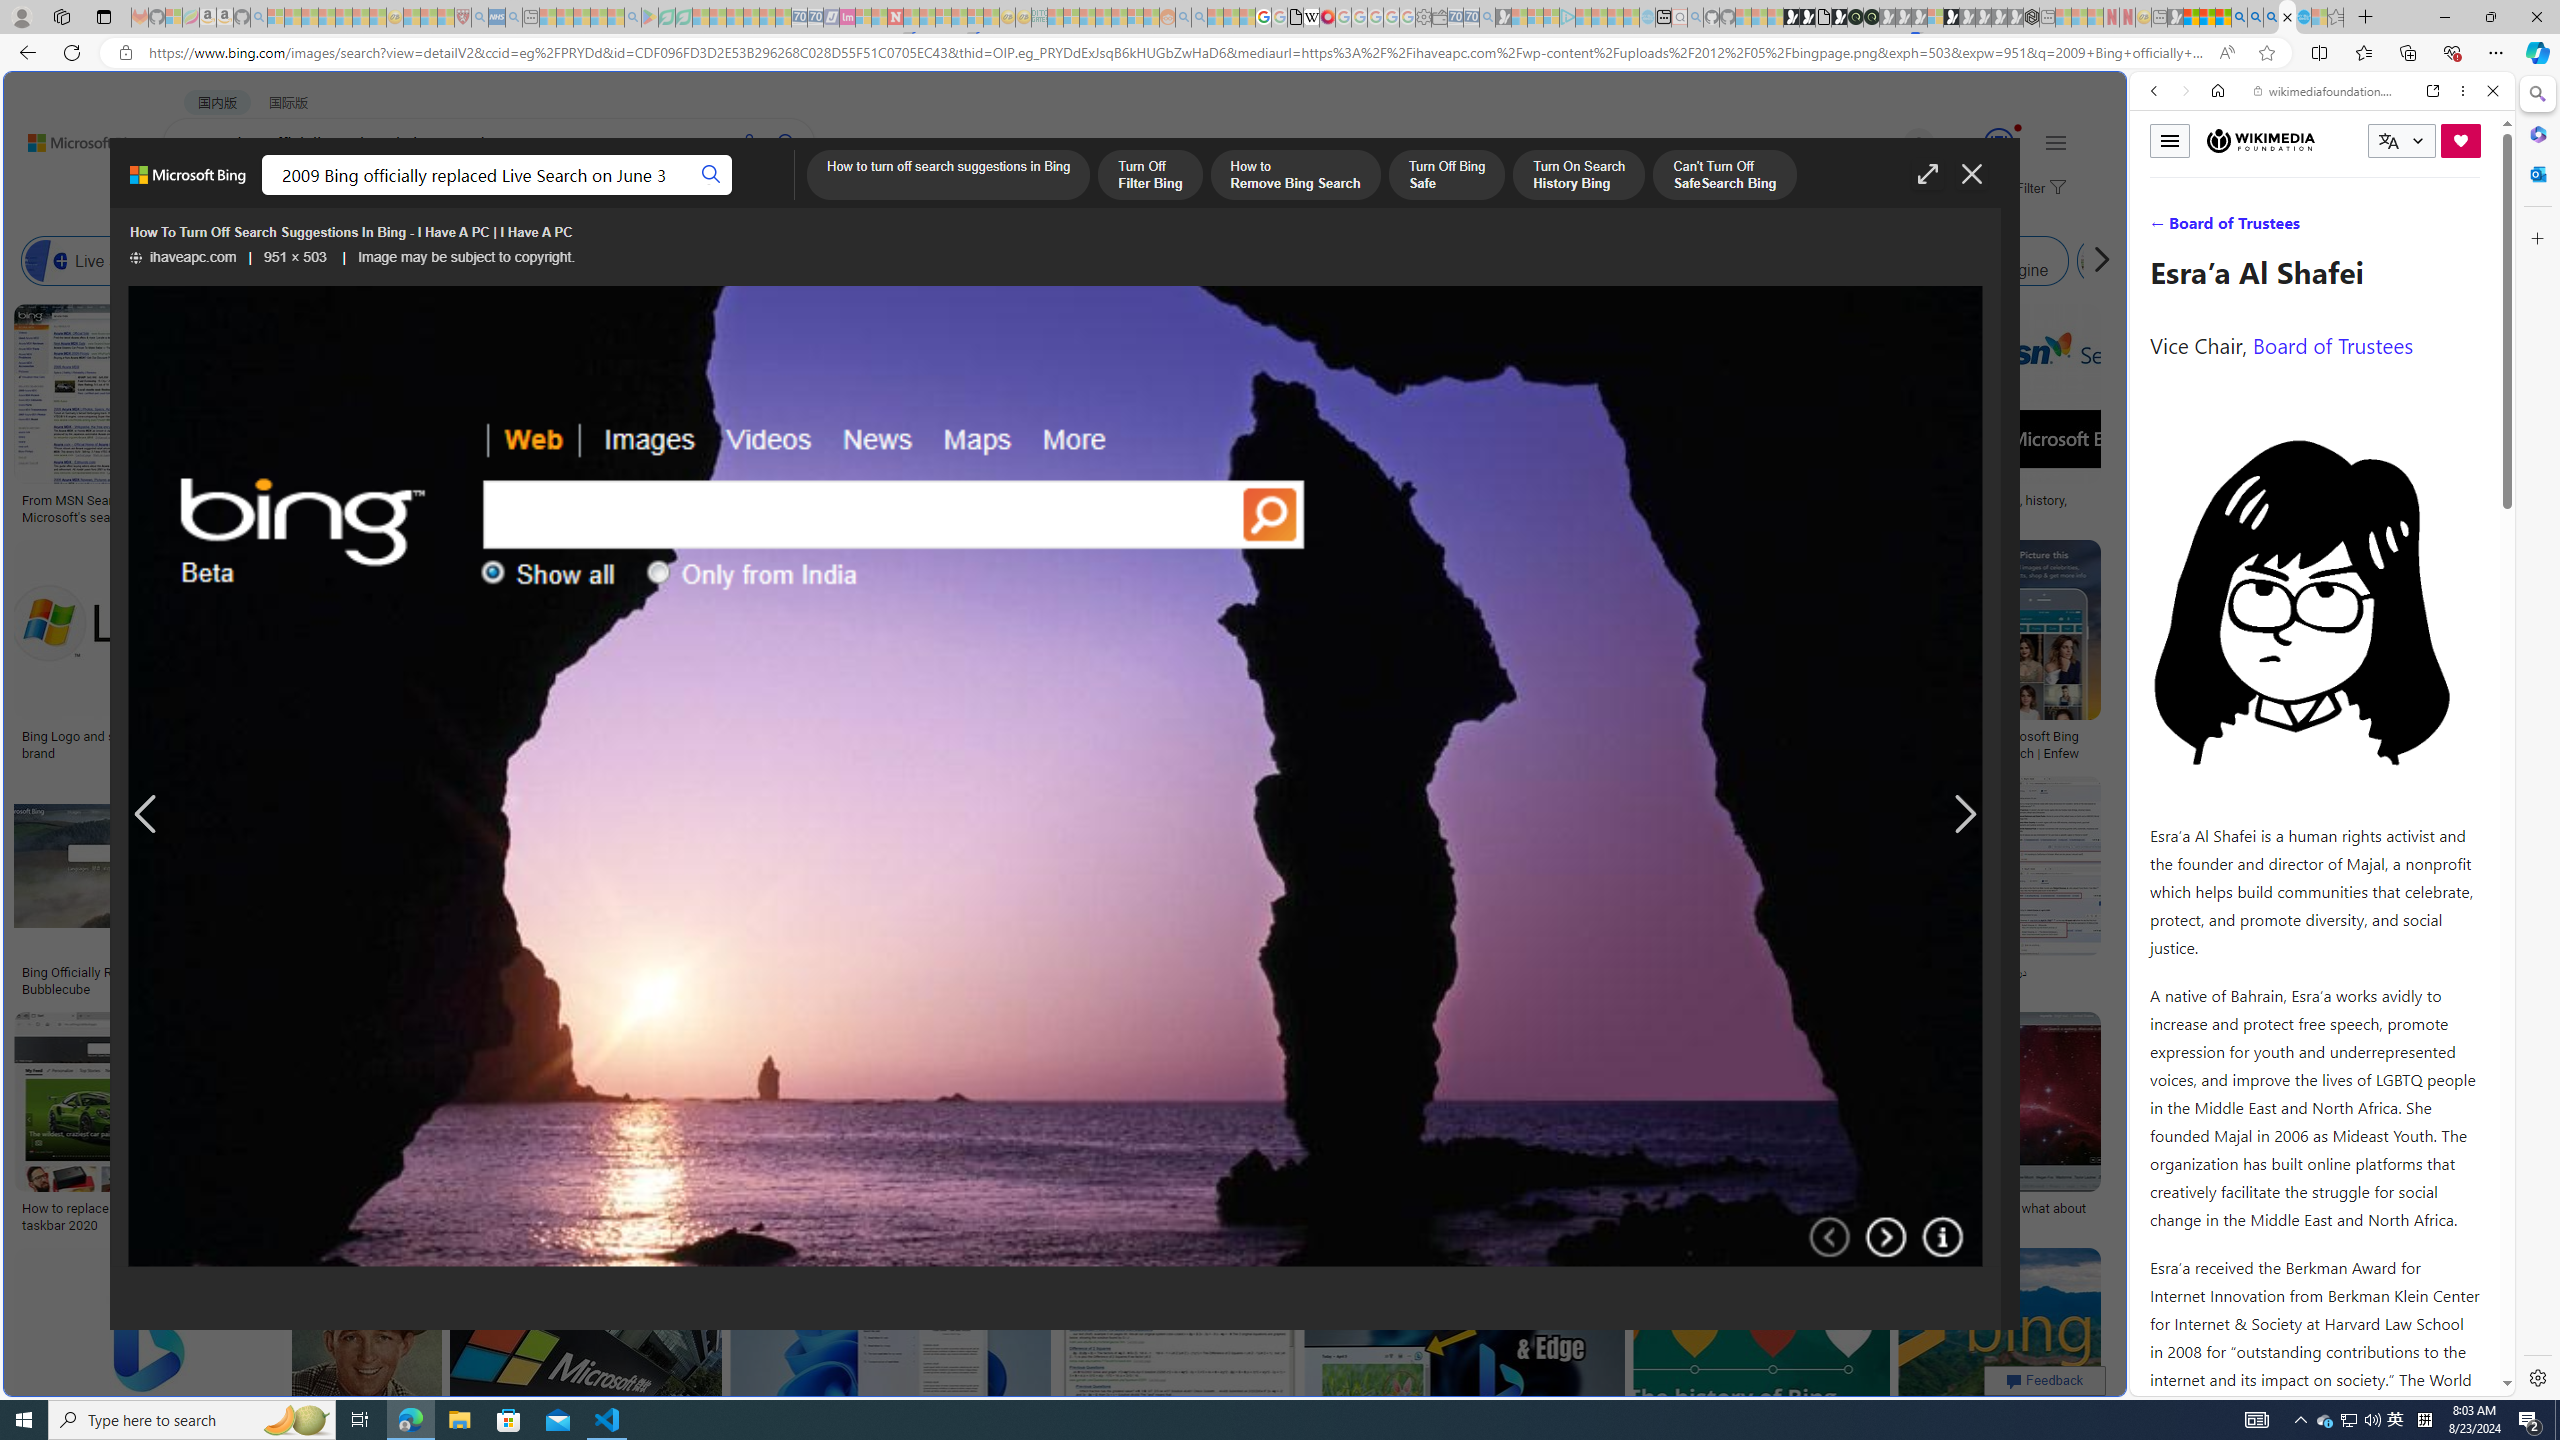 The image size is (2560, 1440). What do you see at coordinates (650, 17) in the screenshot?
I see `Bluey: Let's Play! - Apps on Google Play - Sleeping` at bounding box center [650, 17].